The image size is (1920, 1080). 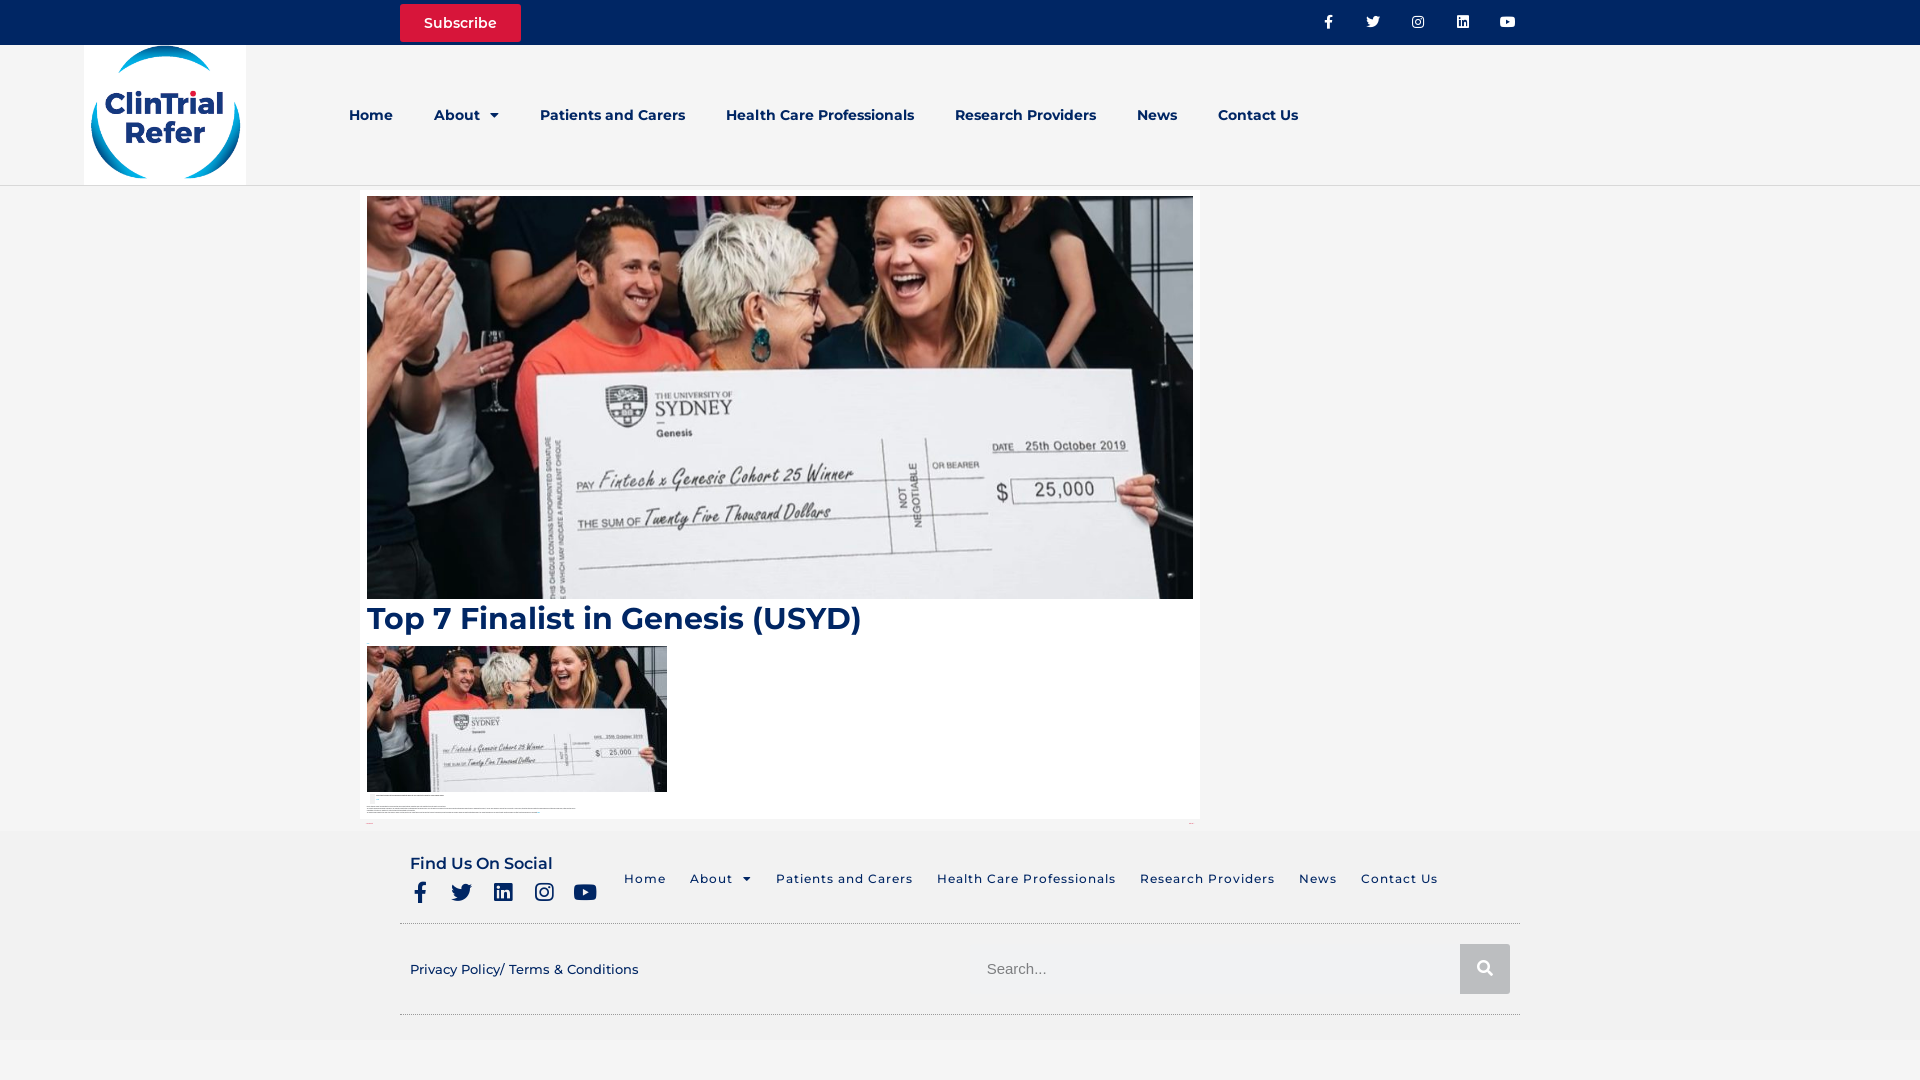 I want to click on News, so click(x=1157, y=115).